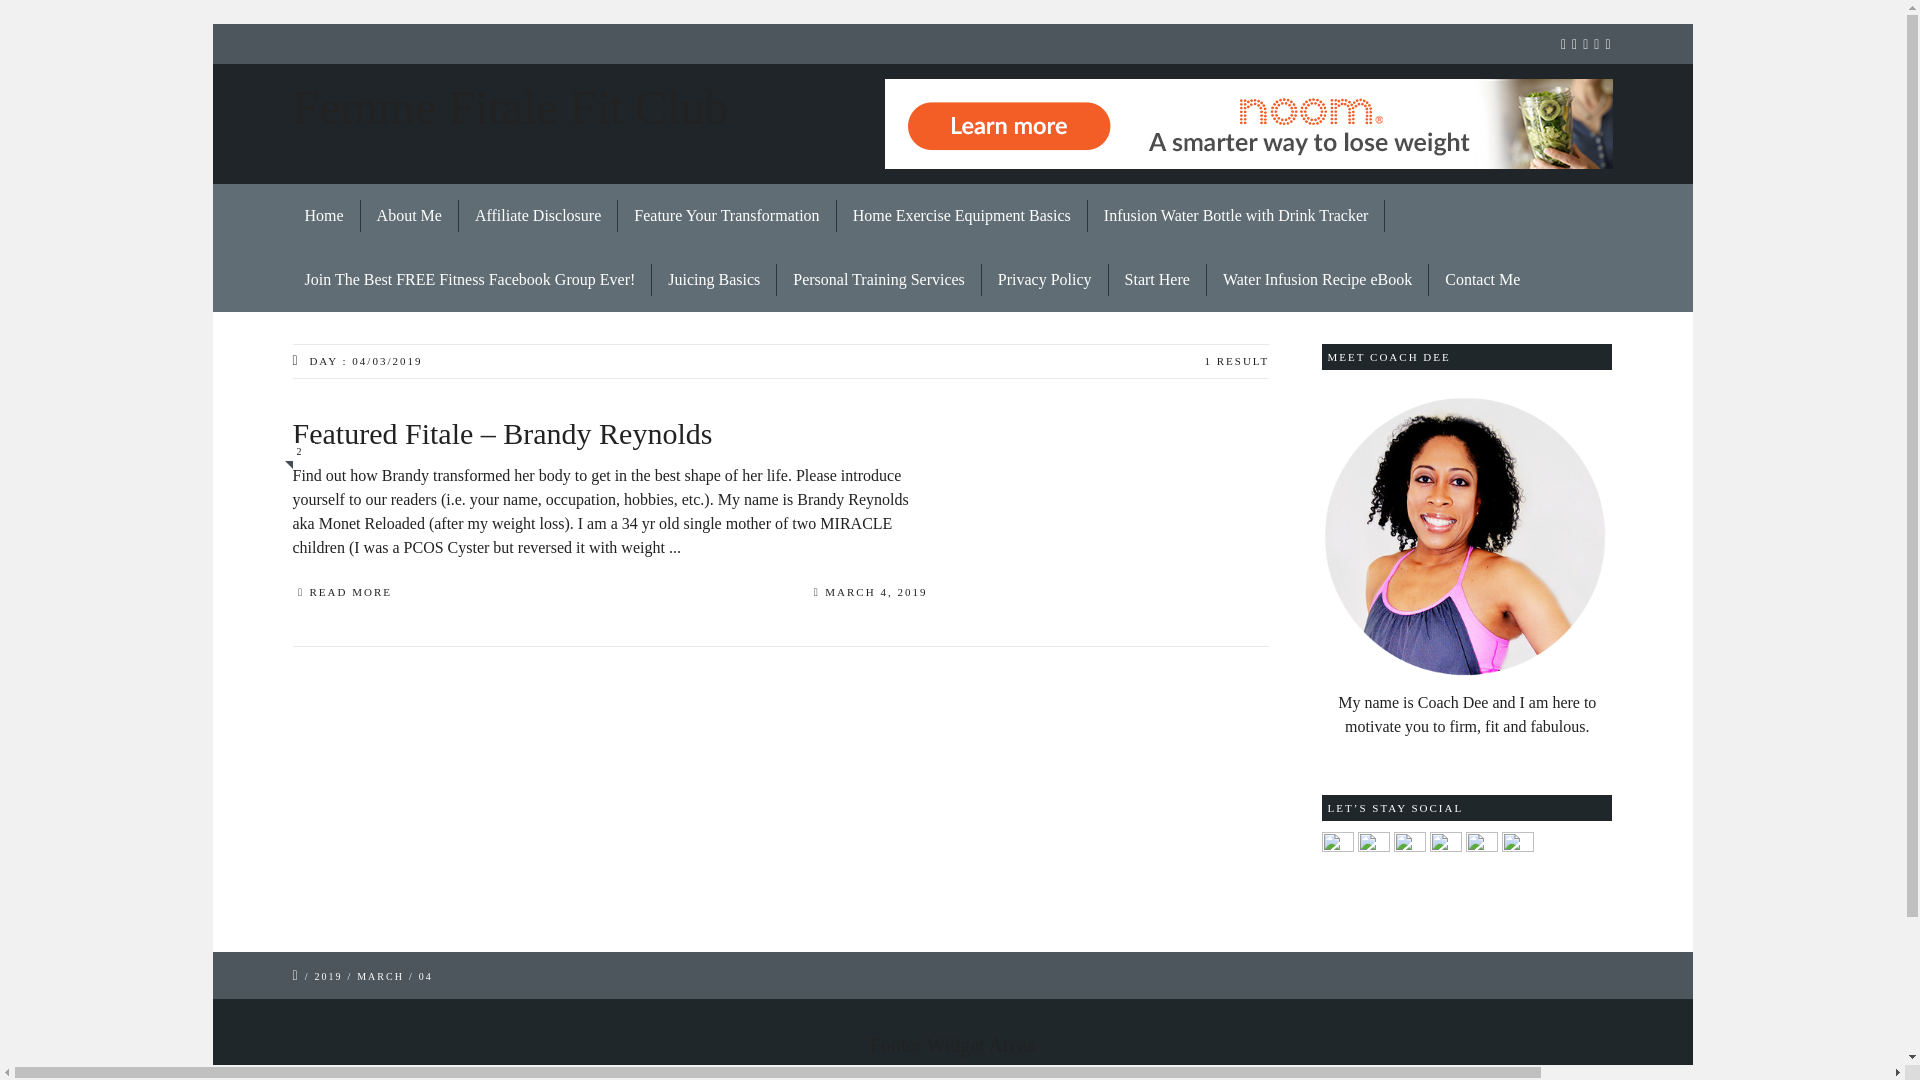  I want to click on Privacy Policy, so click(1045, 279).